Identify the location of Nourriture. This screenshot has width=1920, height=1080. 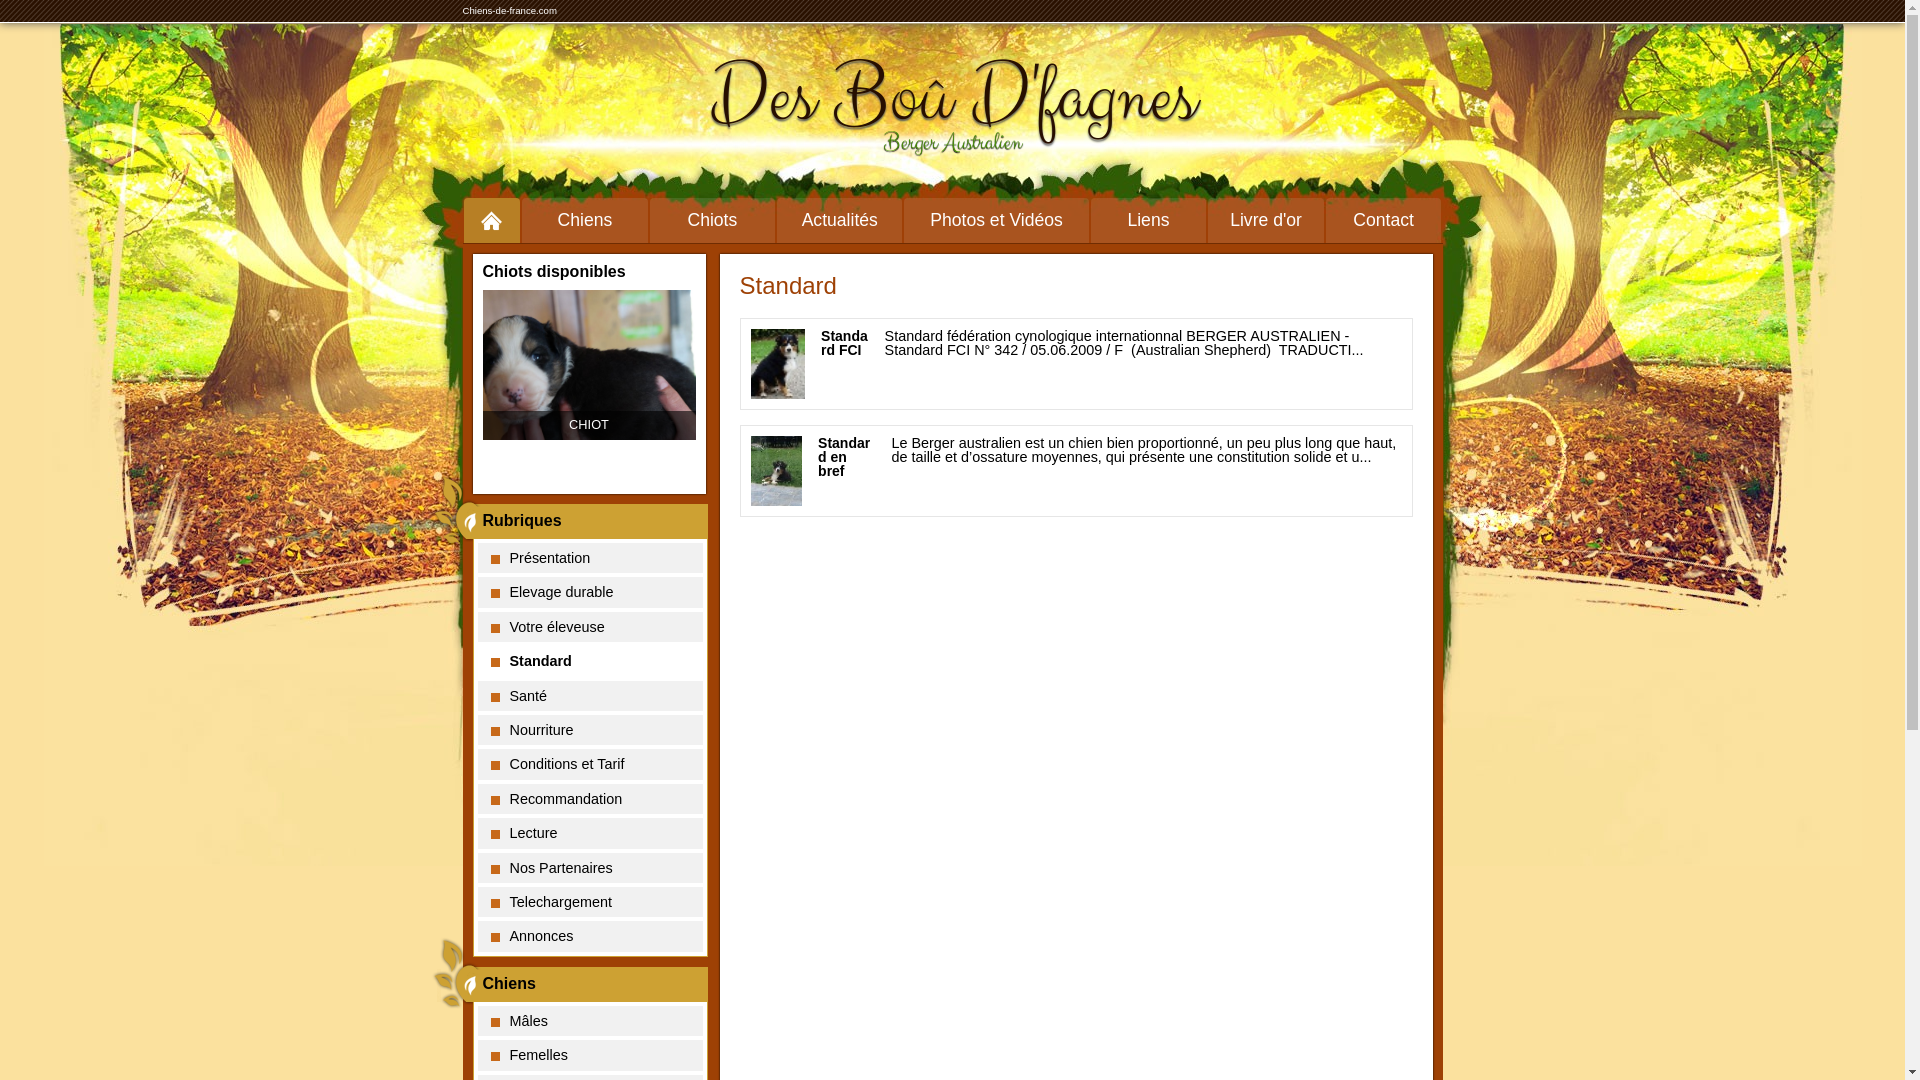
(590, 730).